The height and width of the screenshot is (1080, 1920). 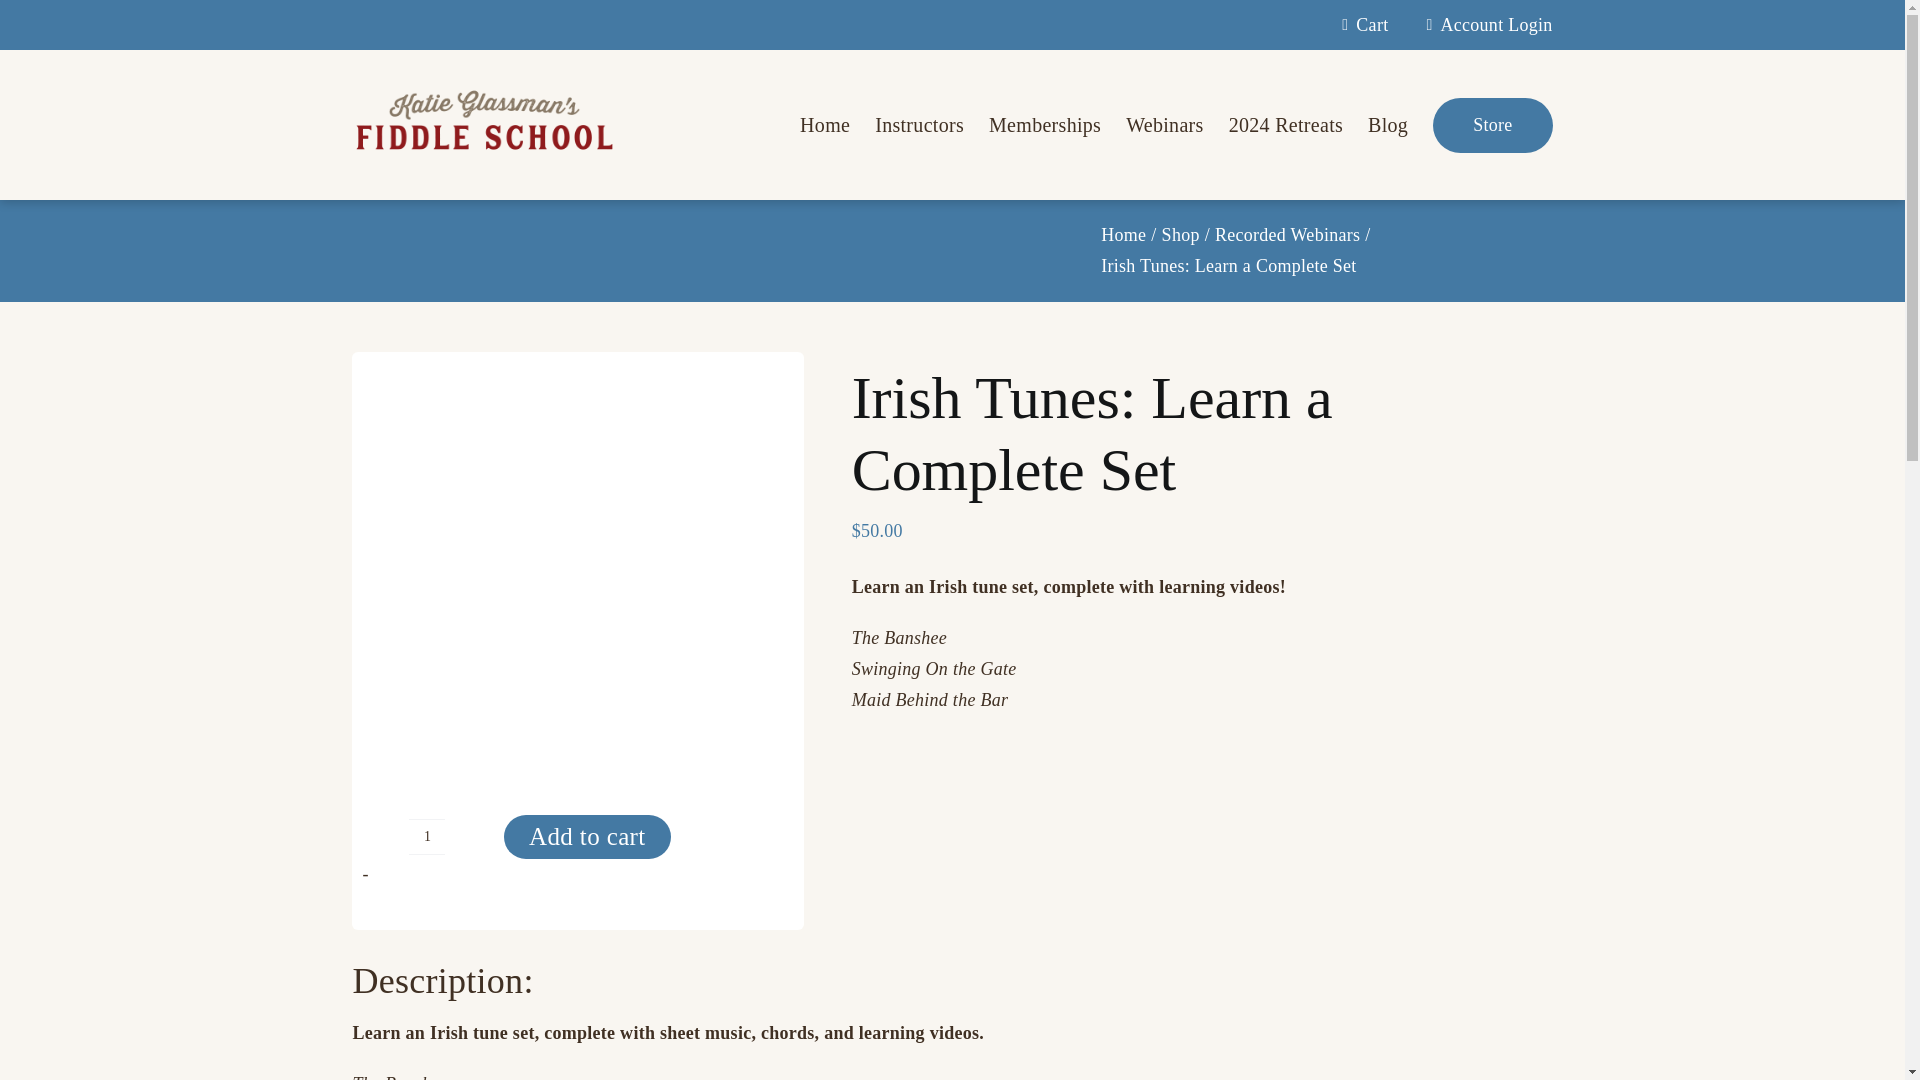 I want to click on Home, so click(x=825, y=124).